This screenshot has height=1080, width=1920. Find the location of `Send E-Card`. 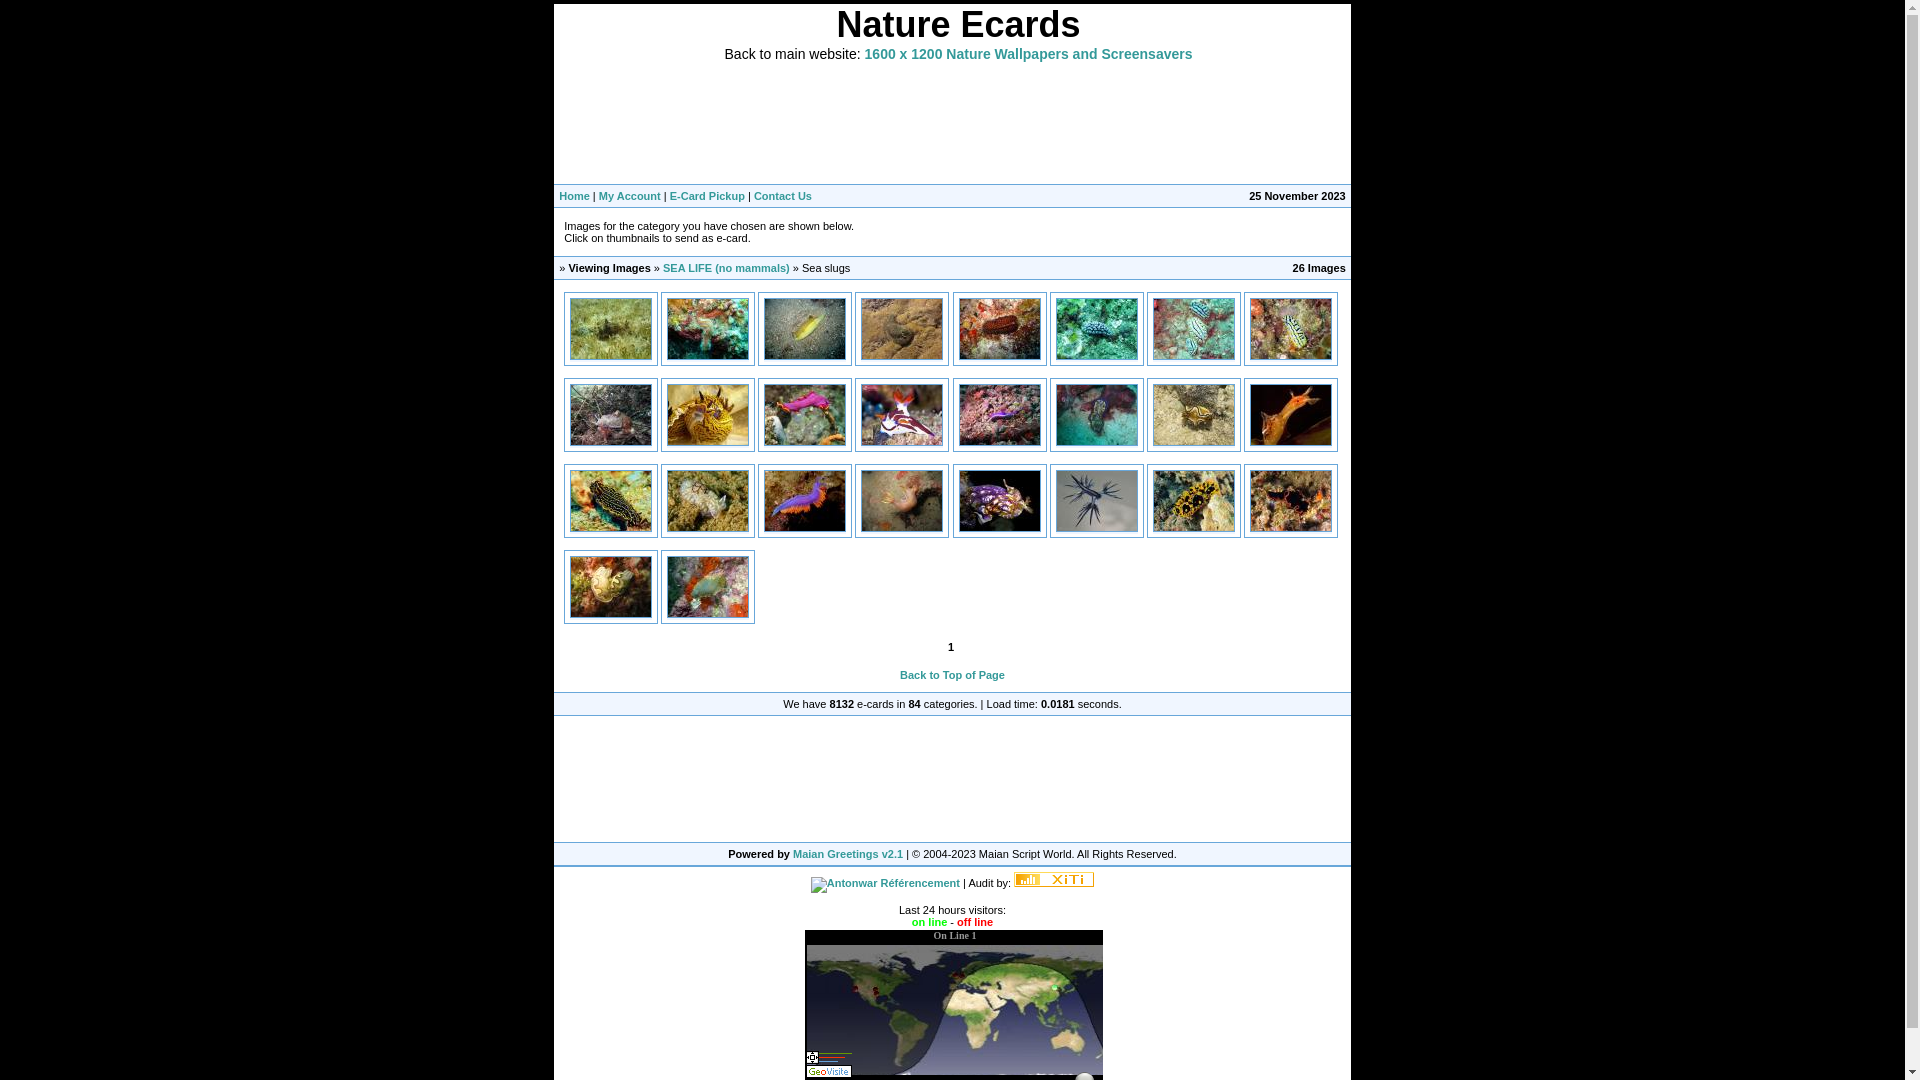

Send E-Card is located at coordinates (805, 528).